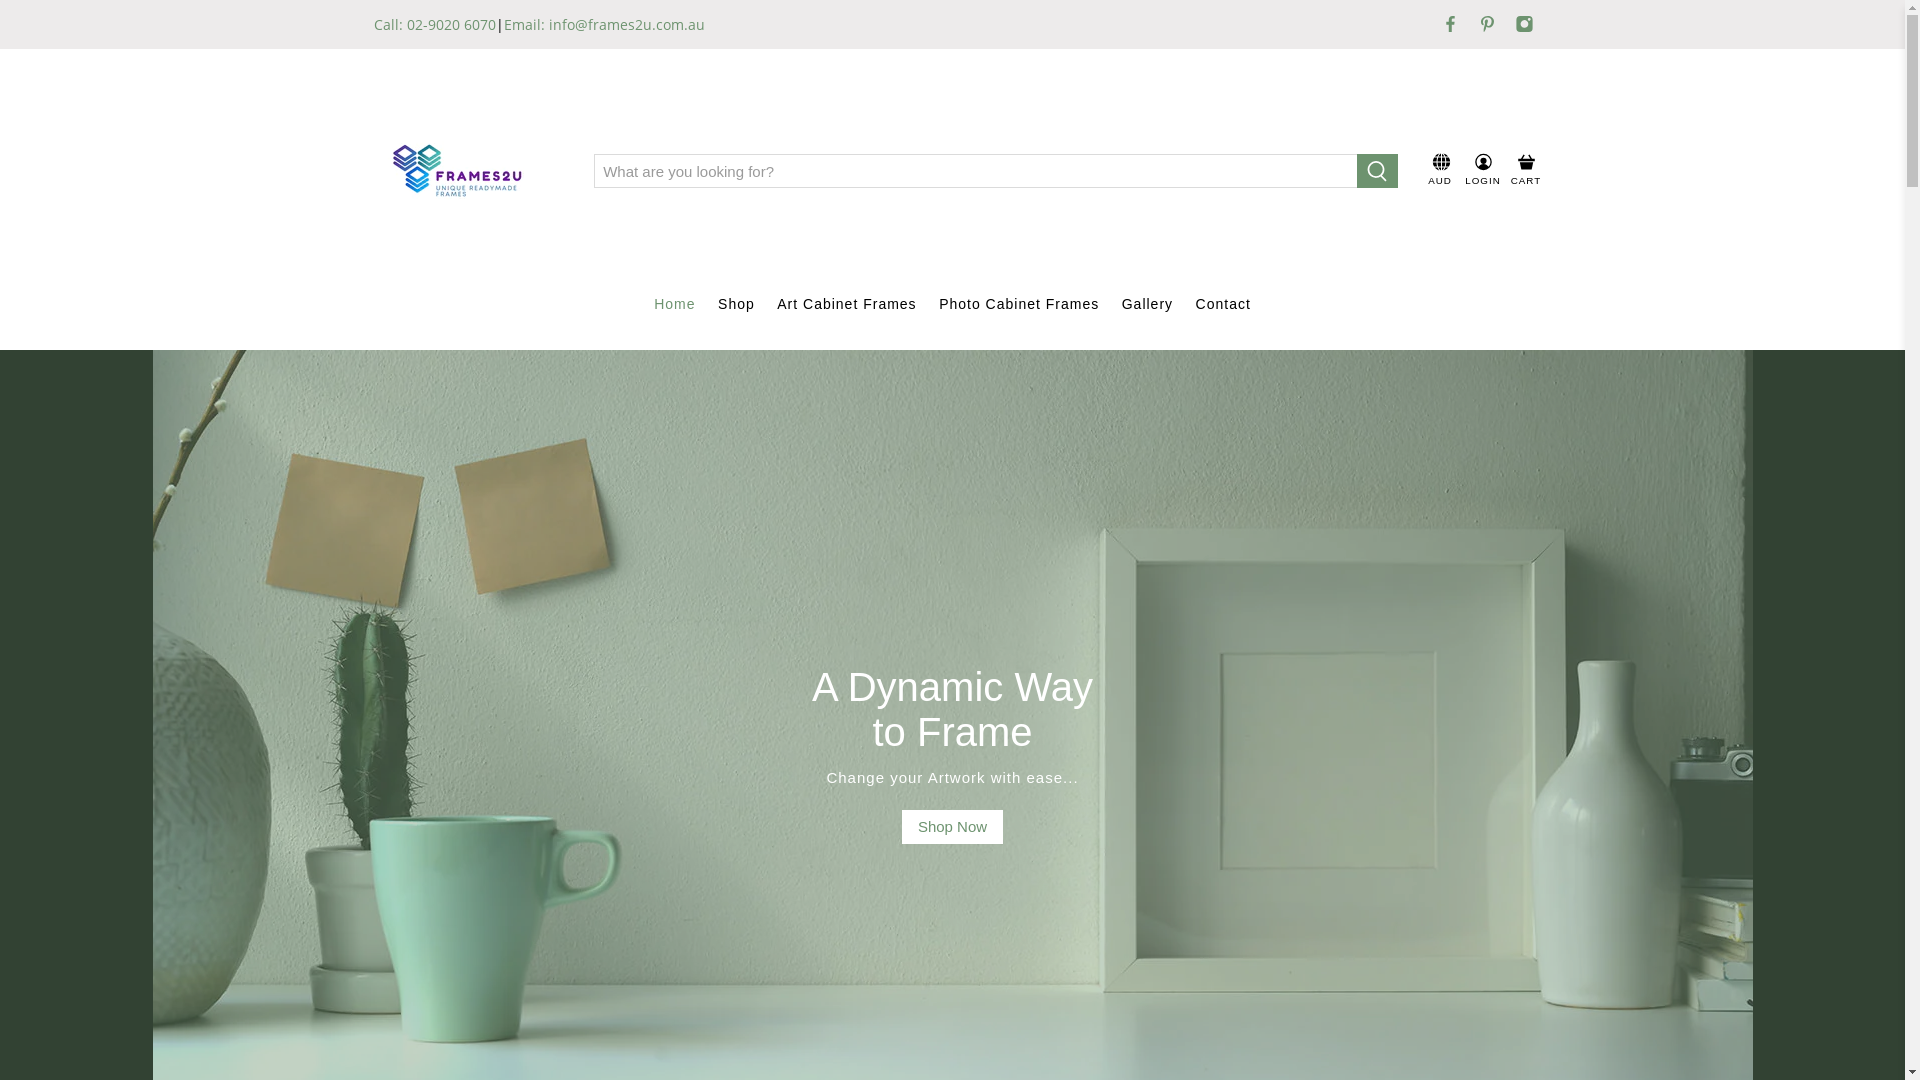 This screenshot has height=1080, width=1920. Describe the element at coordinates (675, 304) in the screenshot. I see `Home` at that location.